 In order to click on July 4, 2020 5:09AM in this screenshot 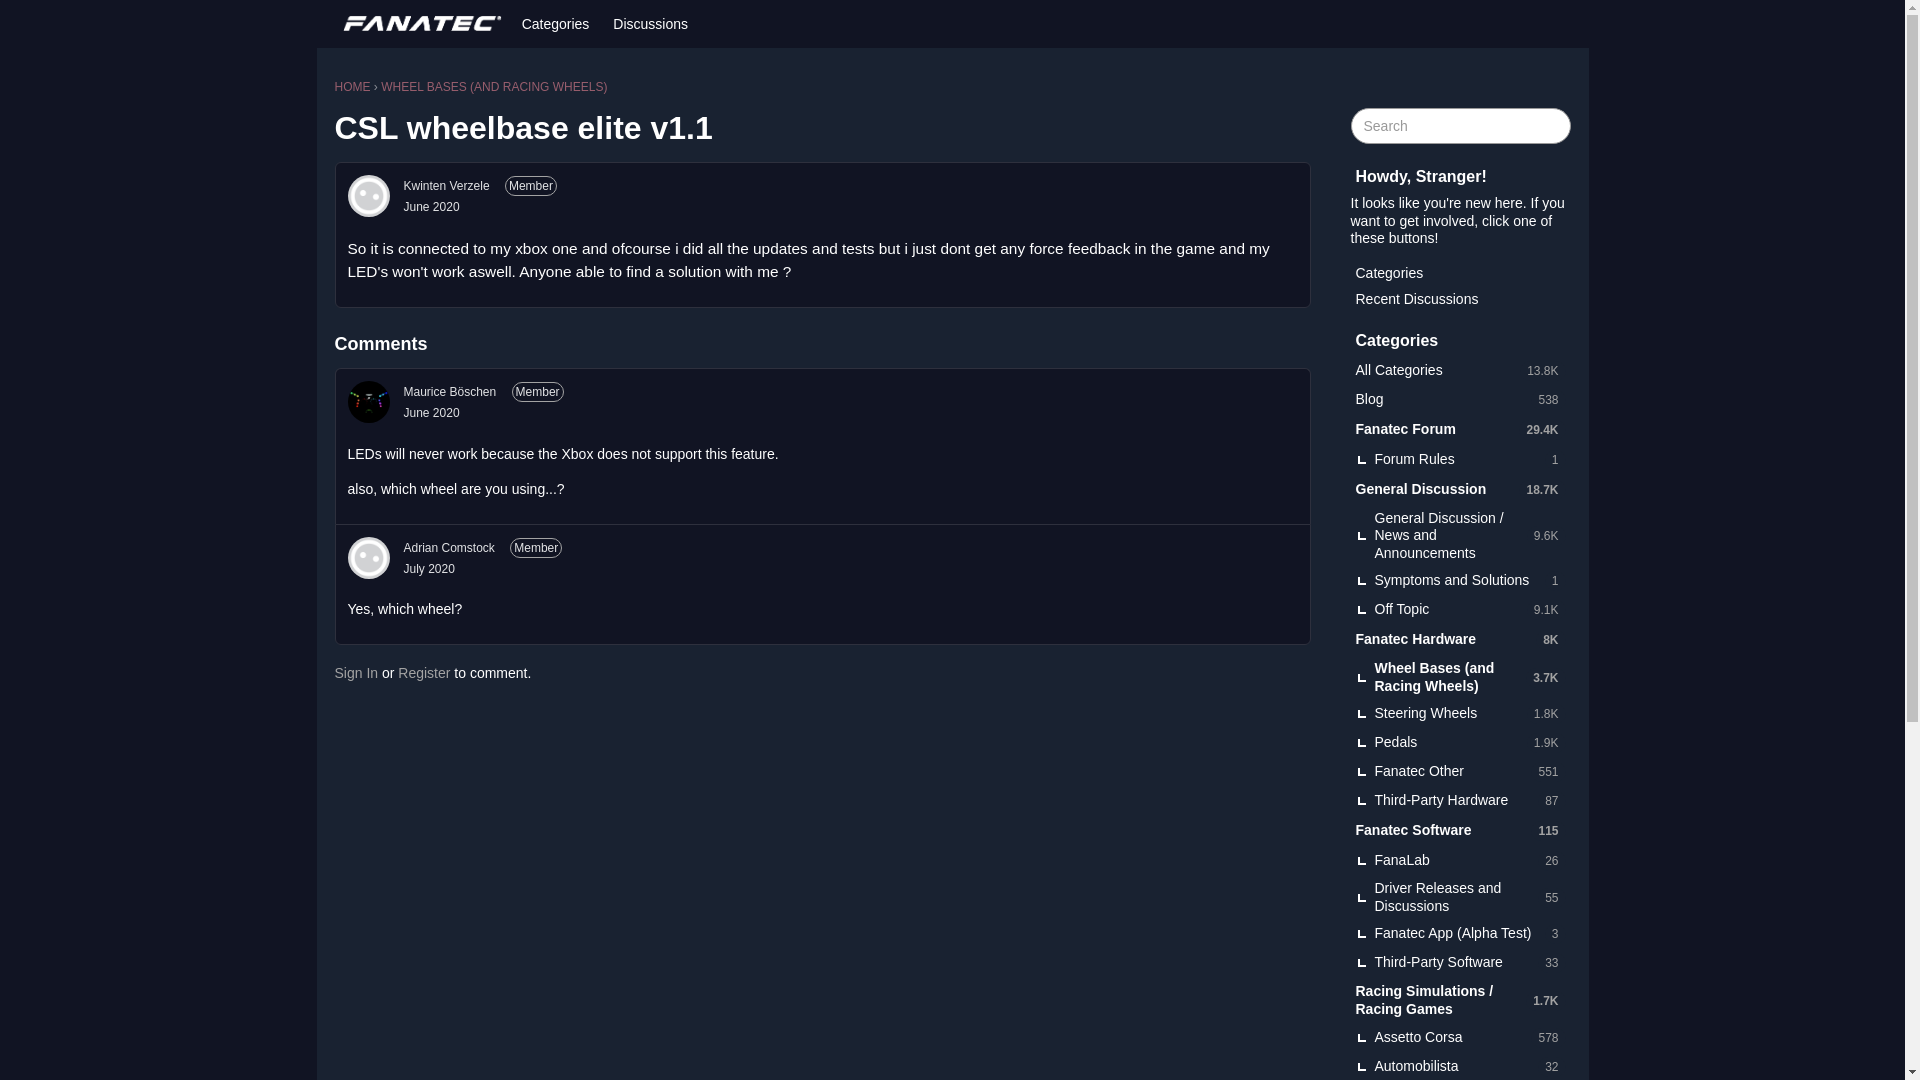, I will do `click(429, 568)`.